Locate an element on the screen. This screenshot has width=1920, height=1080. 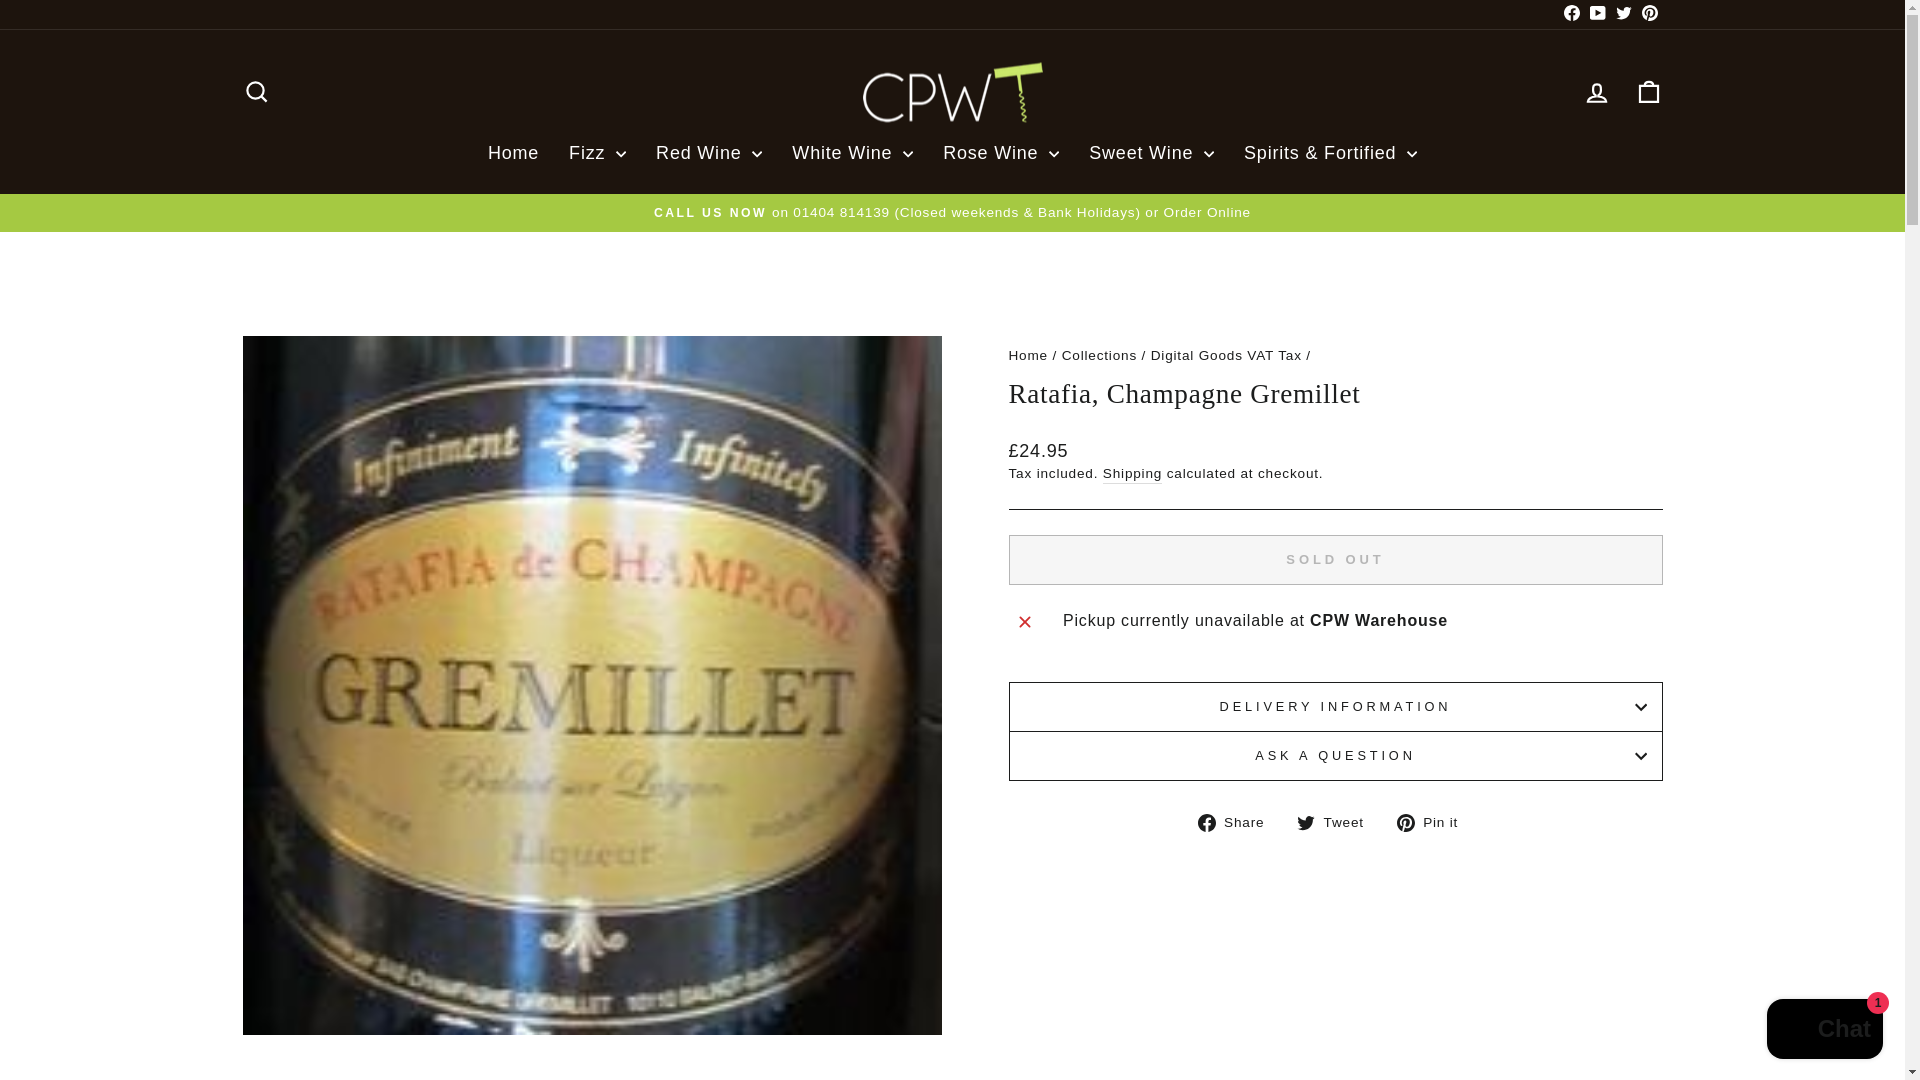
Christopher Piper Wines Ltd on Pinterest is located at coordinates (1648, 14).